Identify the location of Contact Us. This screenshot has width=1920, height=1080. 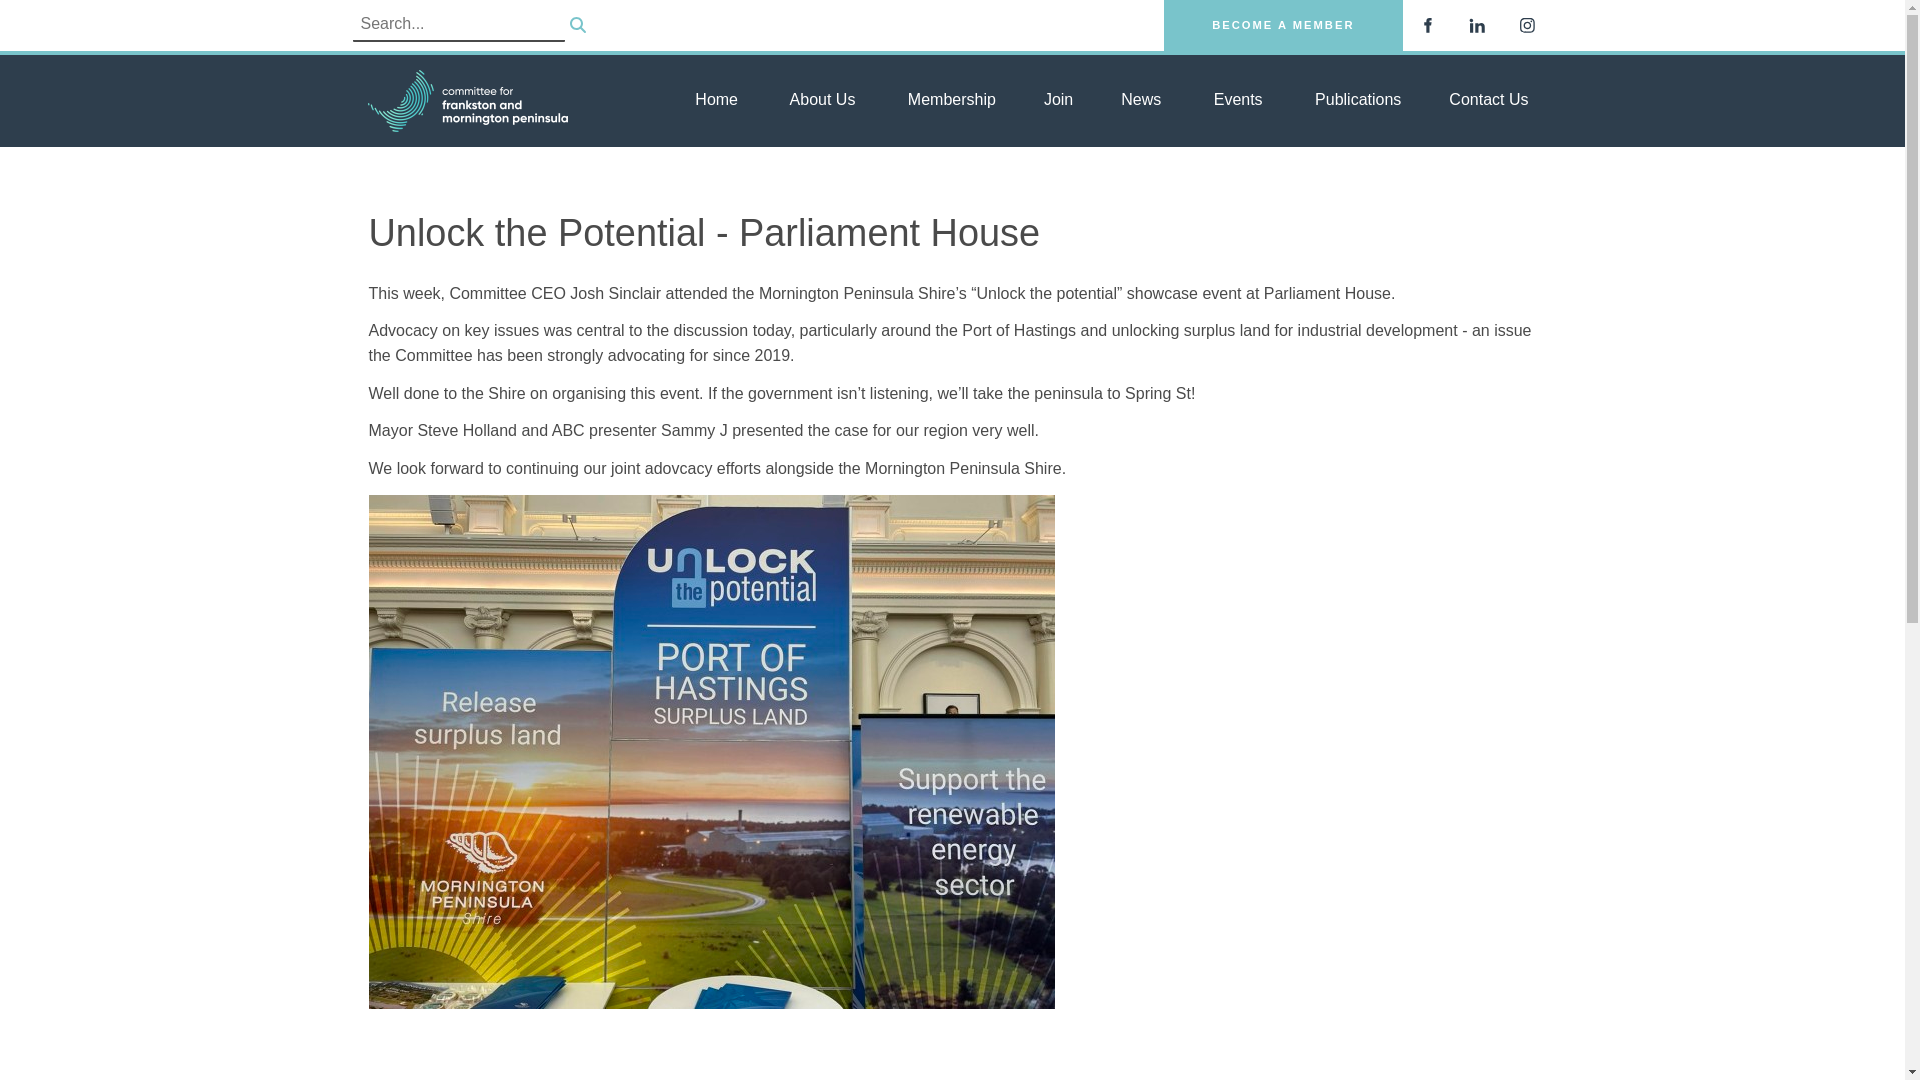
(1488, 100).